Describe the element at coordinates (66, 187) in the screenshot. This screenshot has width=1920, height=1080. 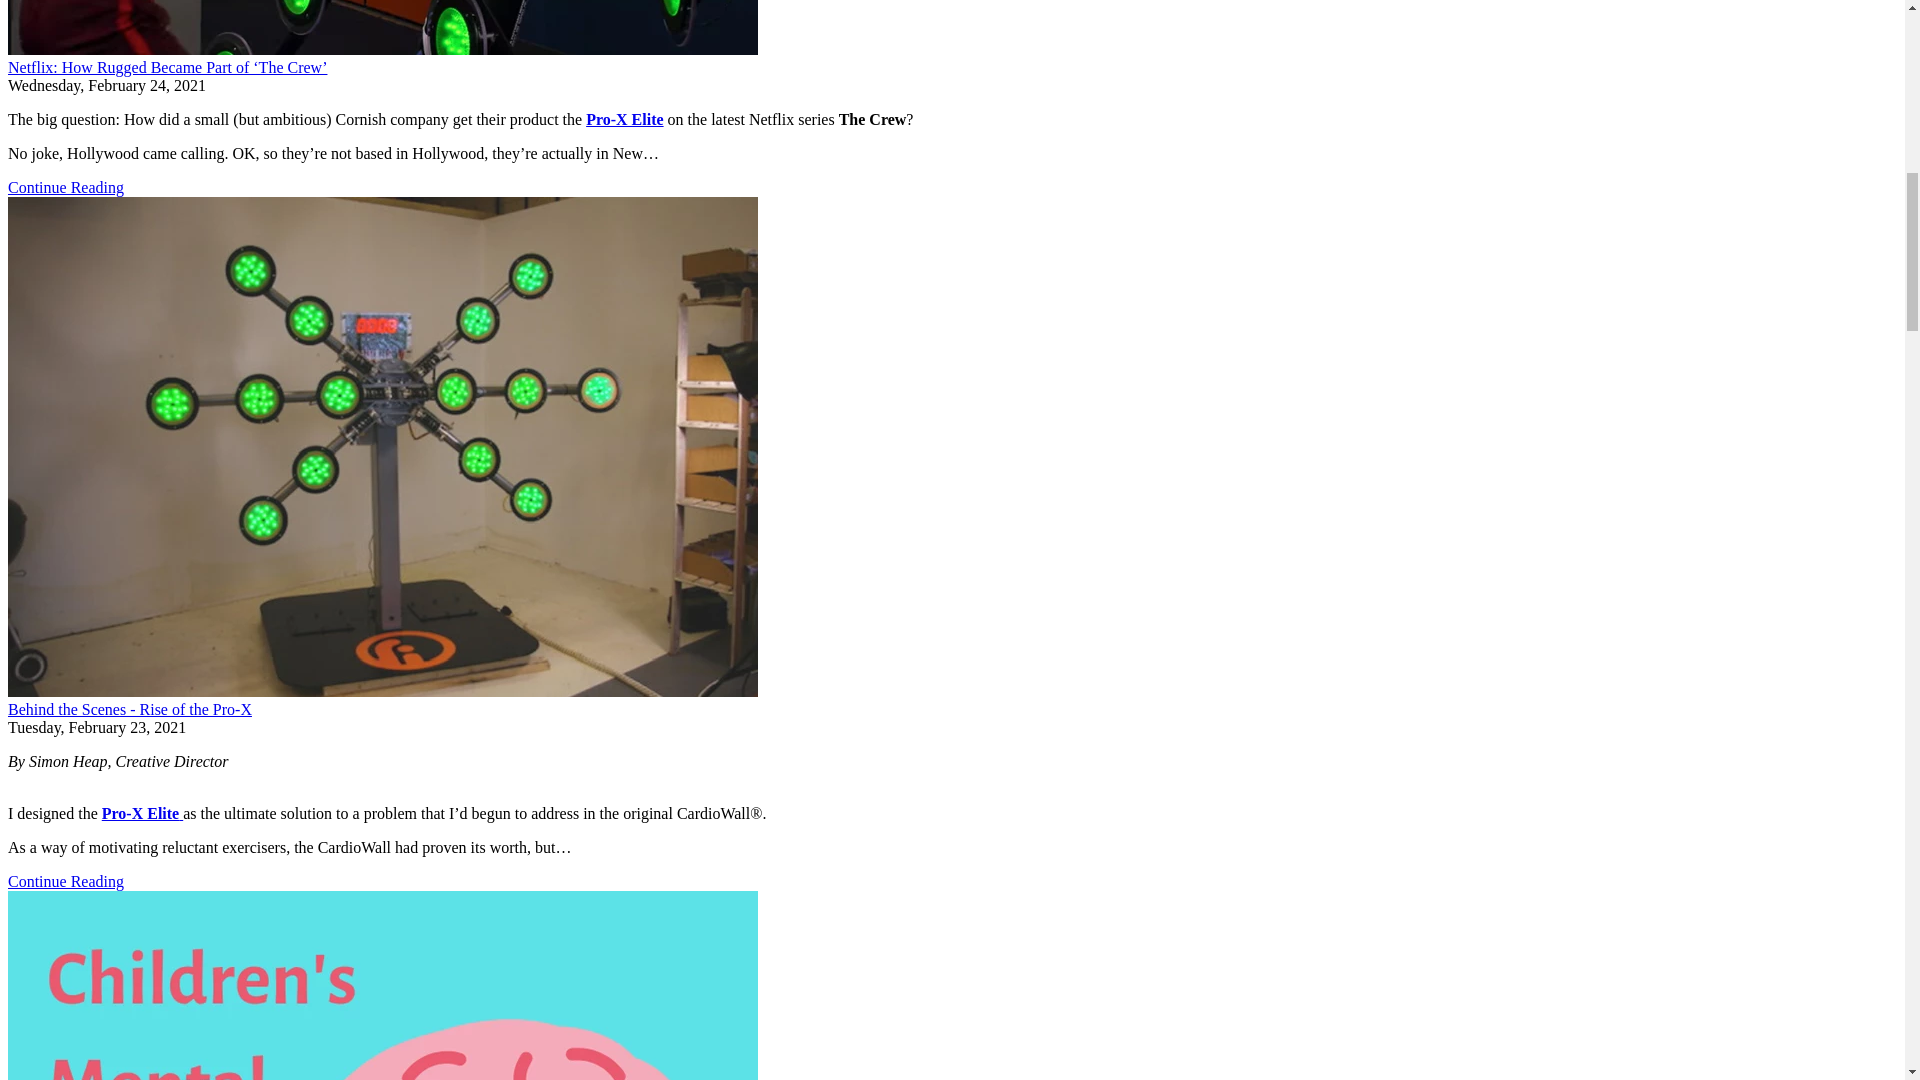
I see `Continue Reading` at that location.